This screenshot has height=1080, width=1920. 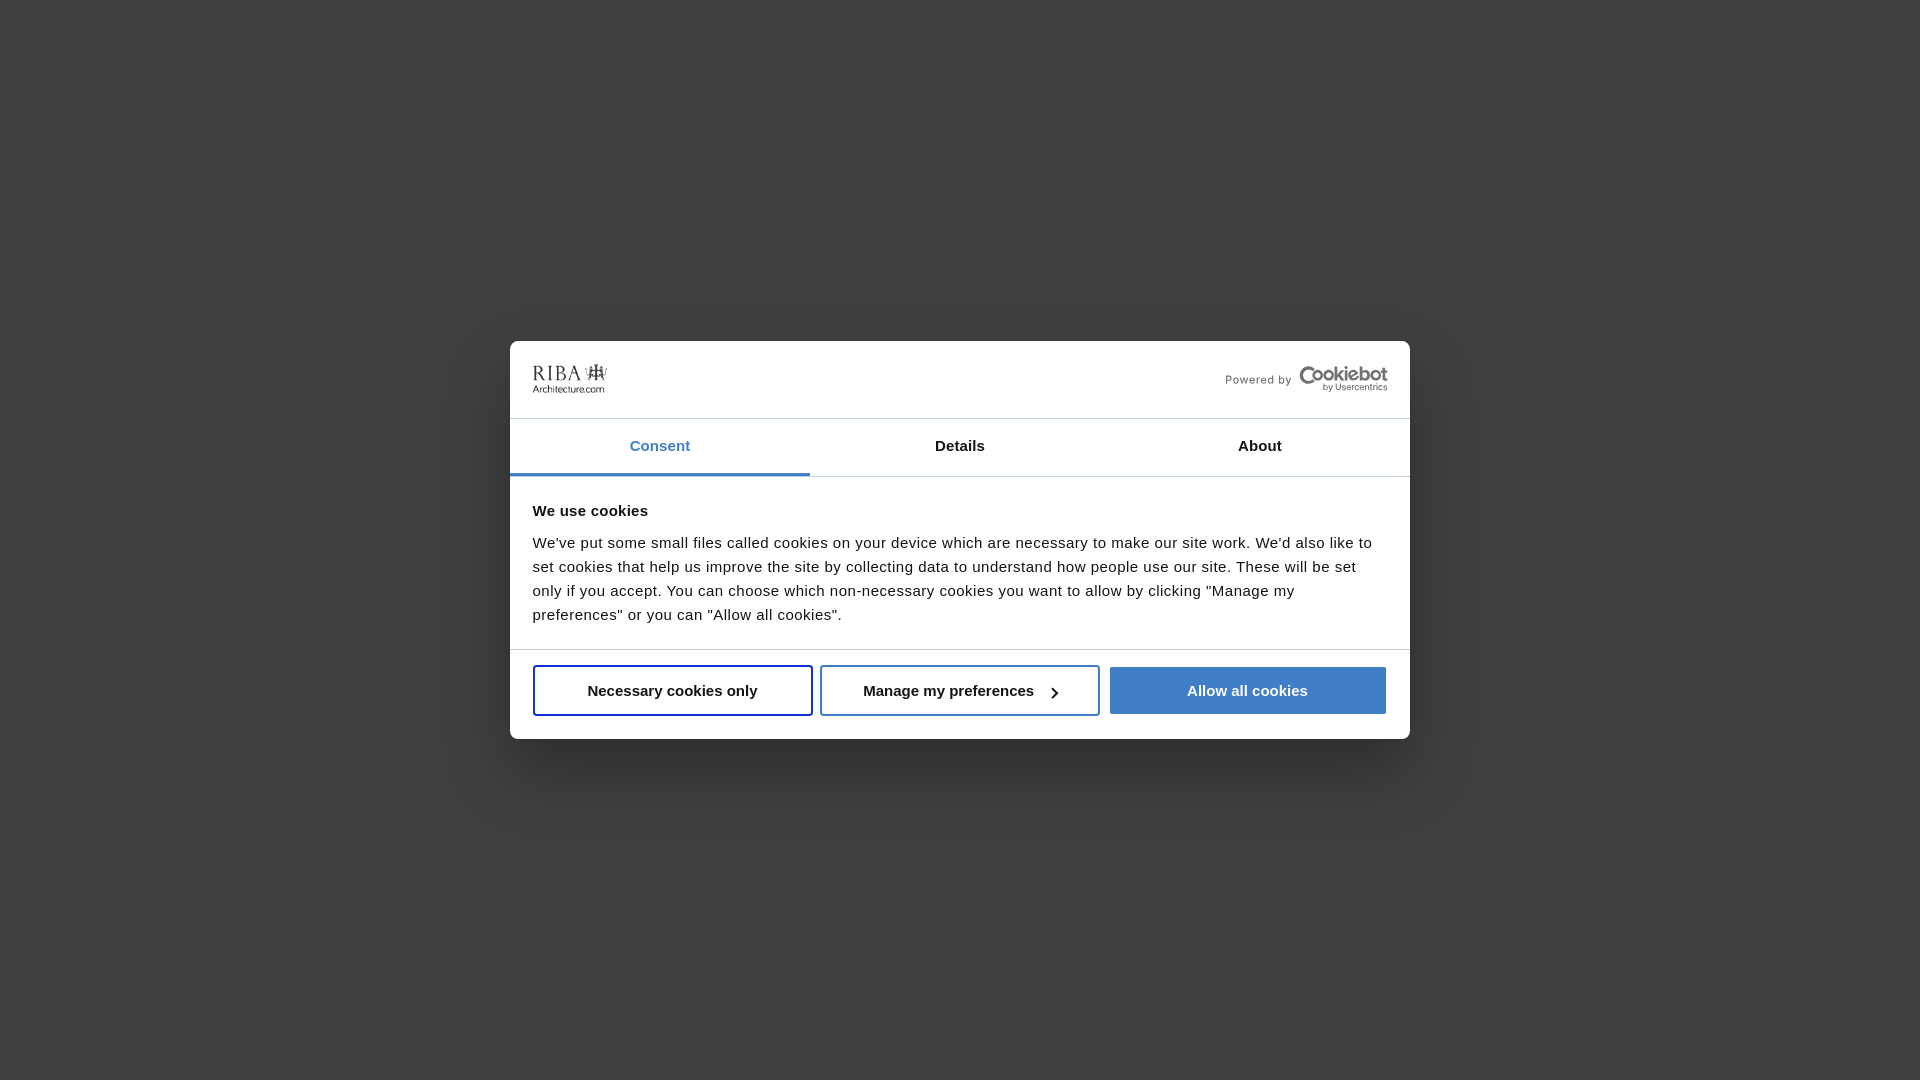 I want to click on Manage my preferences, so click(x=960, y=690).